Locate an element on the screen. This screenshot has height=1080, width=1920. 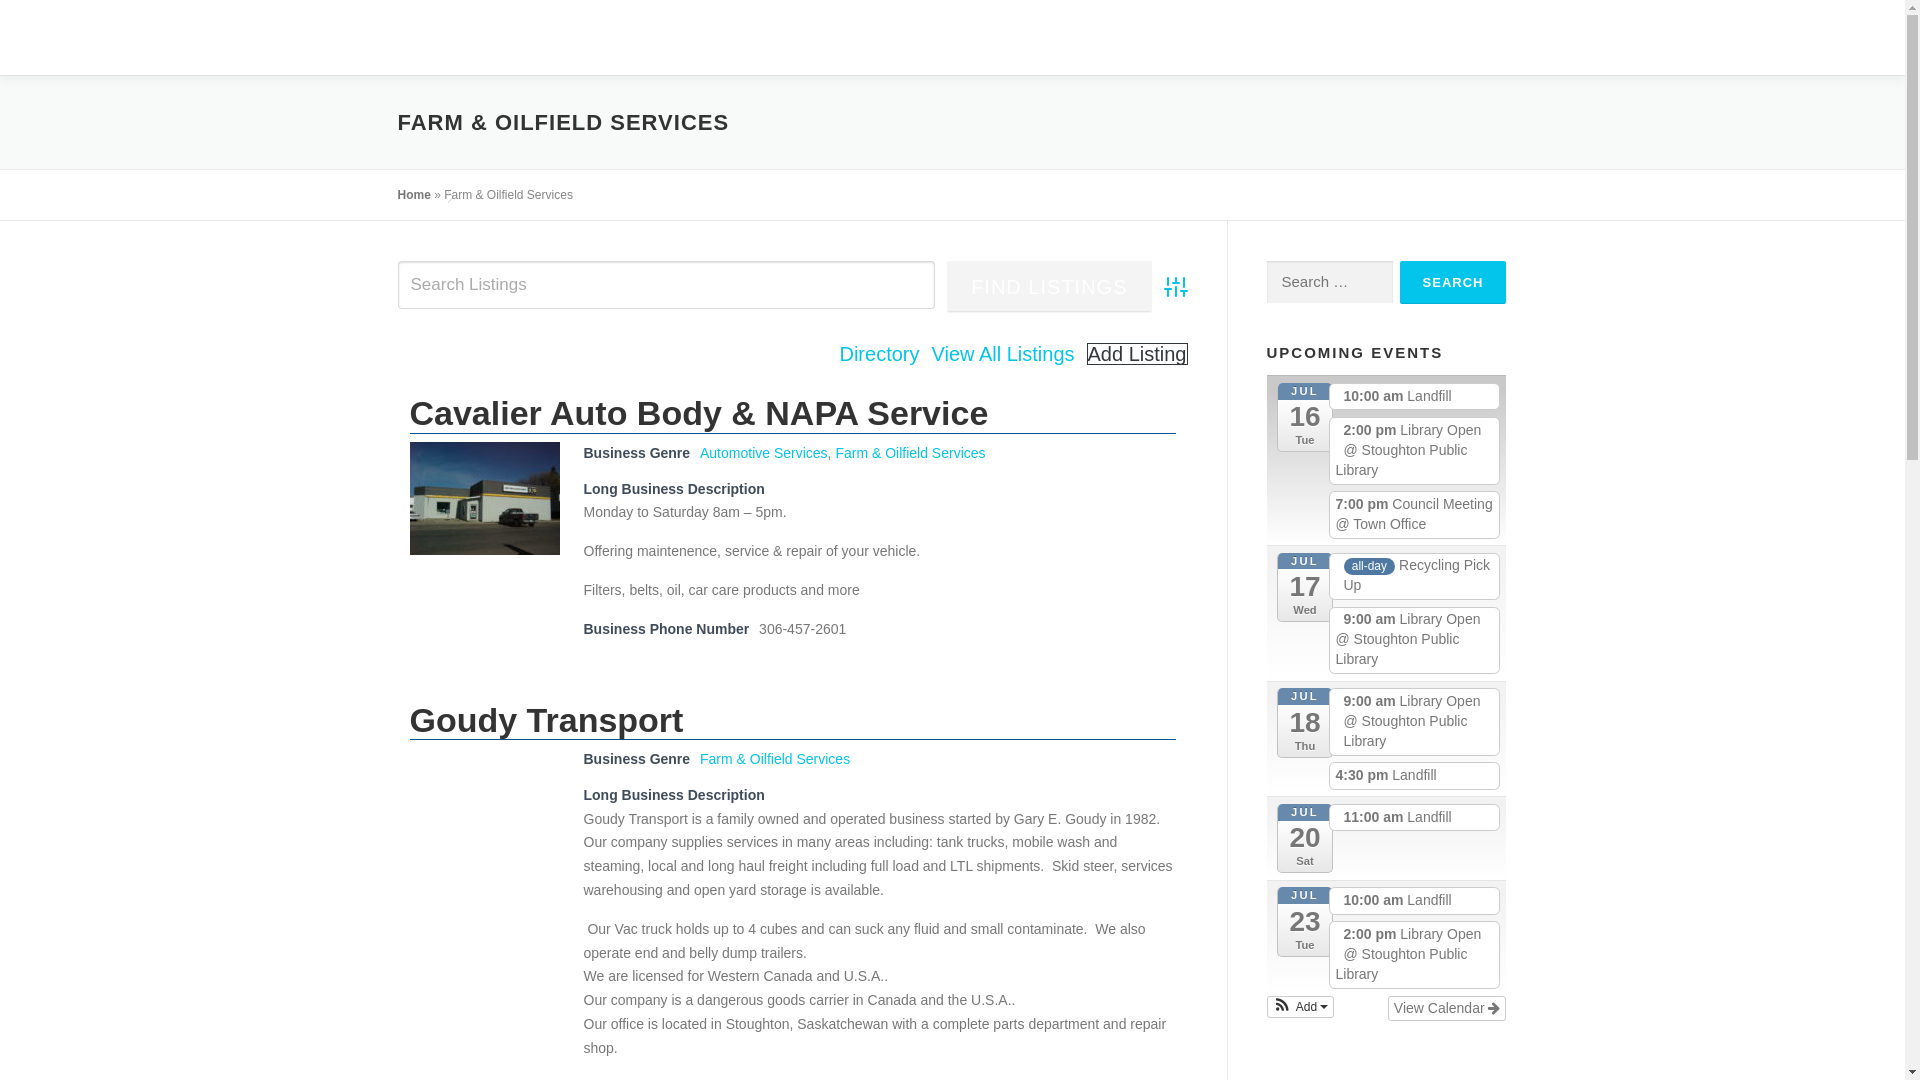
ABOUT US is located at coordinates (1828, 37).